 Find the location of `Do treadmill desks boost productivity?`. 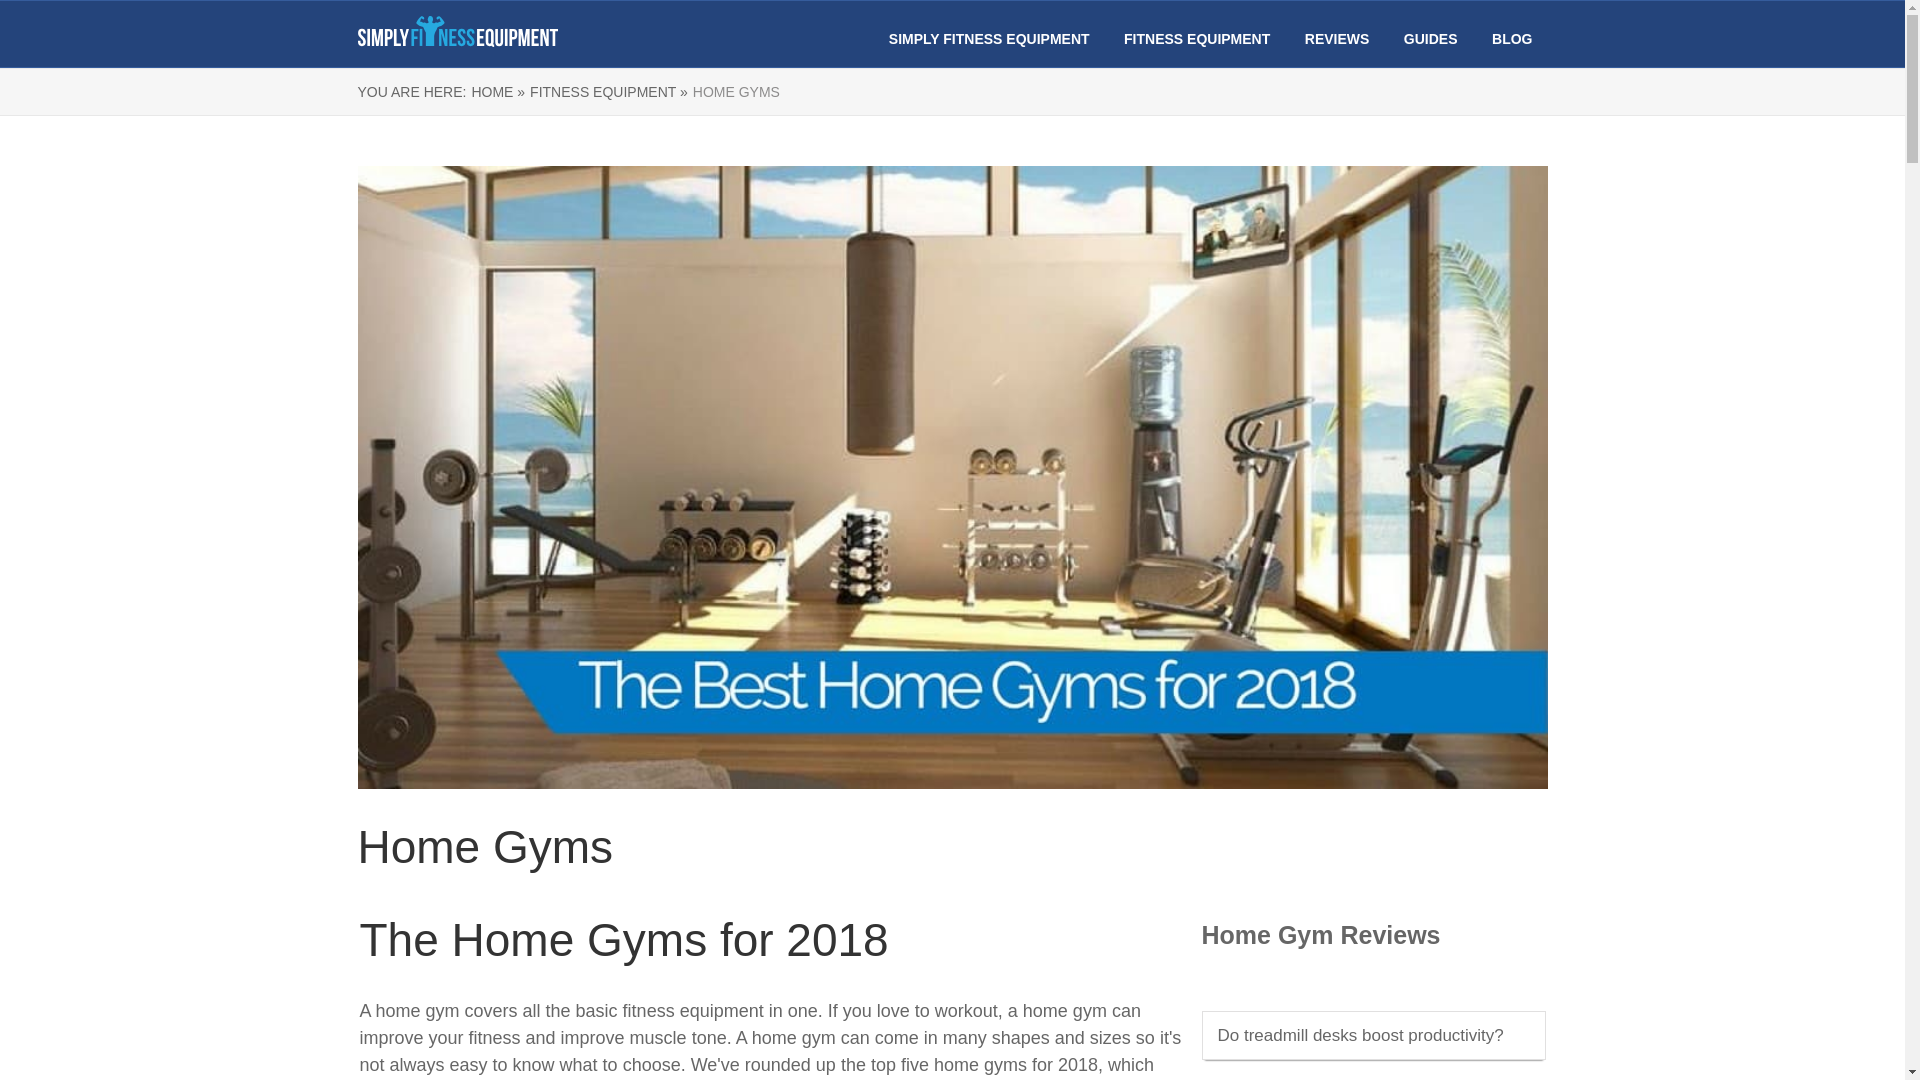

Do treadmill desks boost productivity? is located at coordinates (1360, 1036).